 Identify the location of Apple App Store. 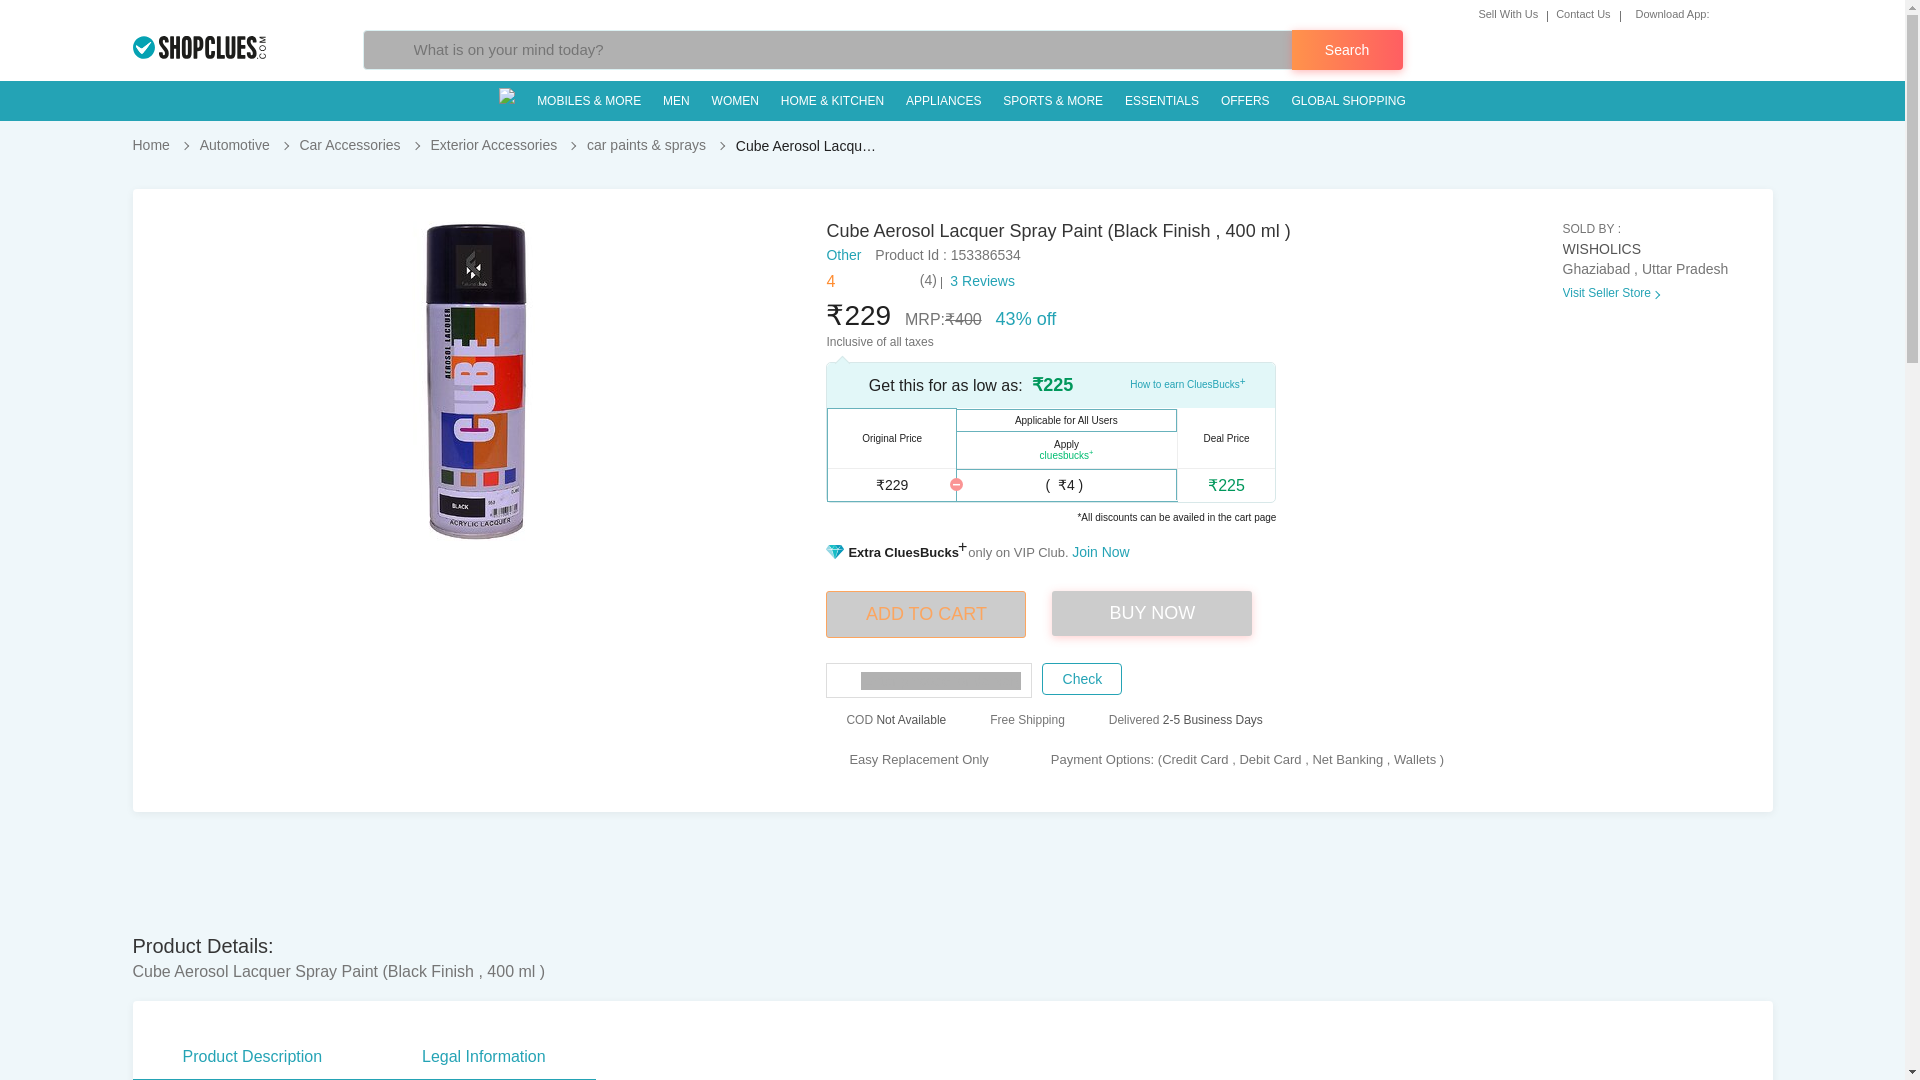
(1744, 13).